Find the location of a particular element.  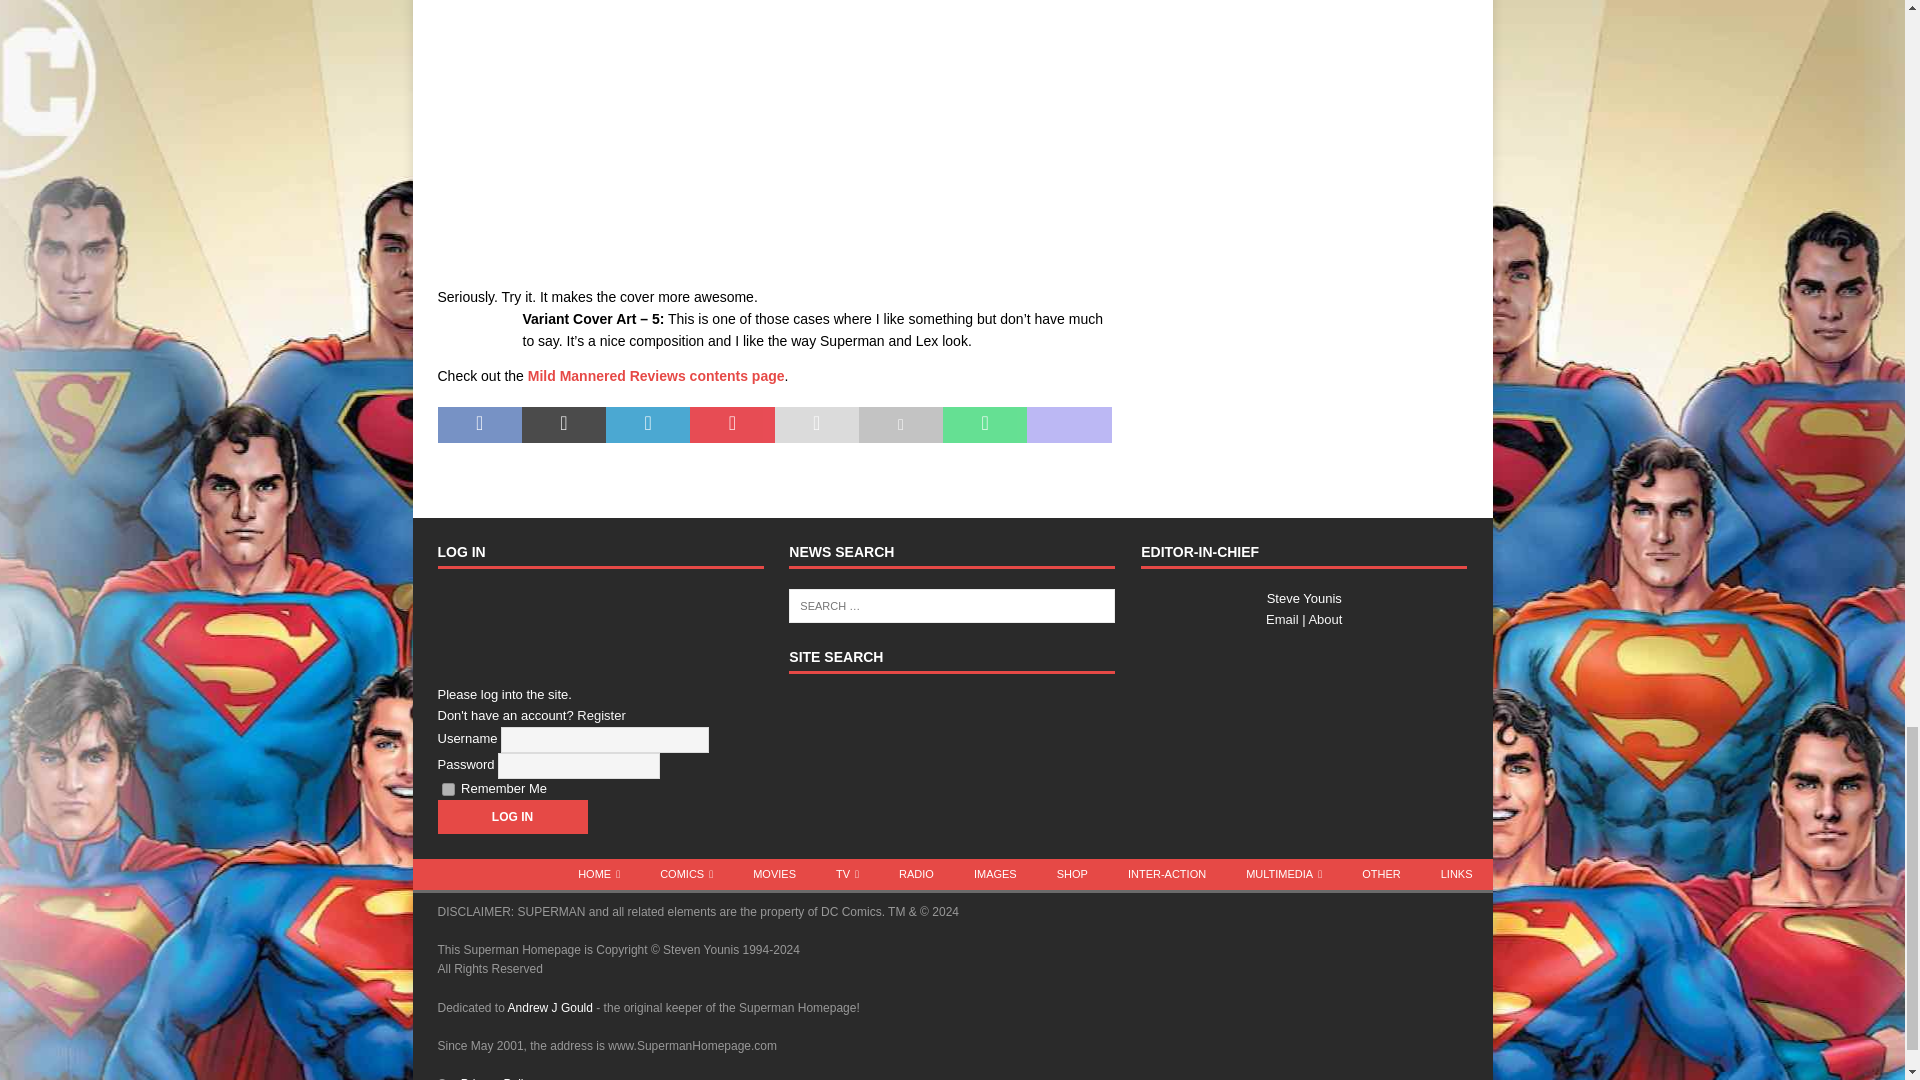

Tweet This Post is located at coordinates (564, 424).